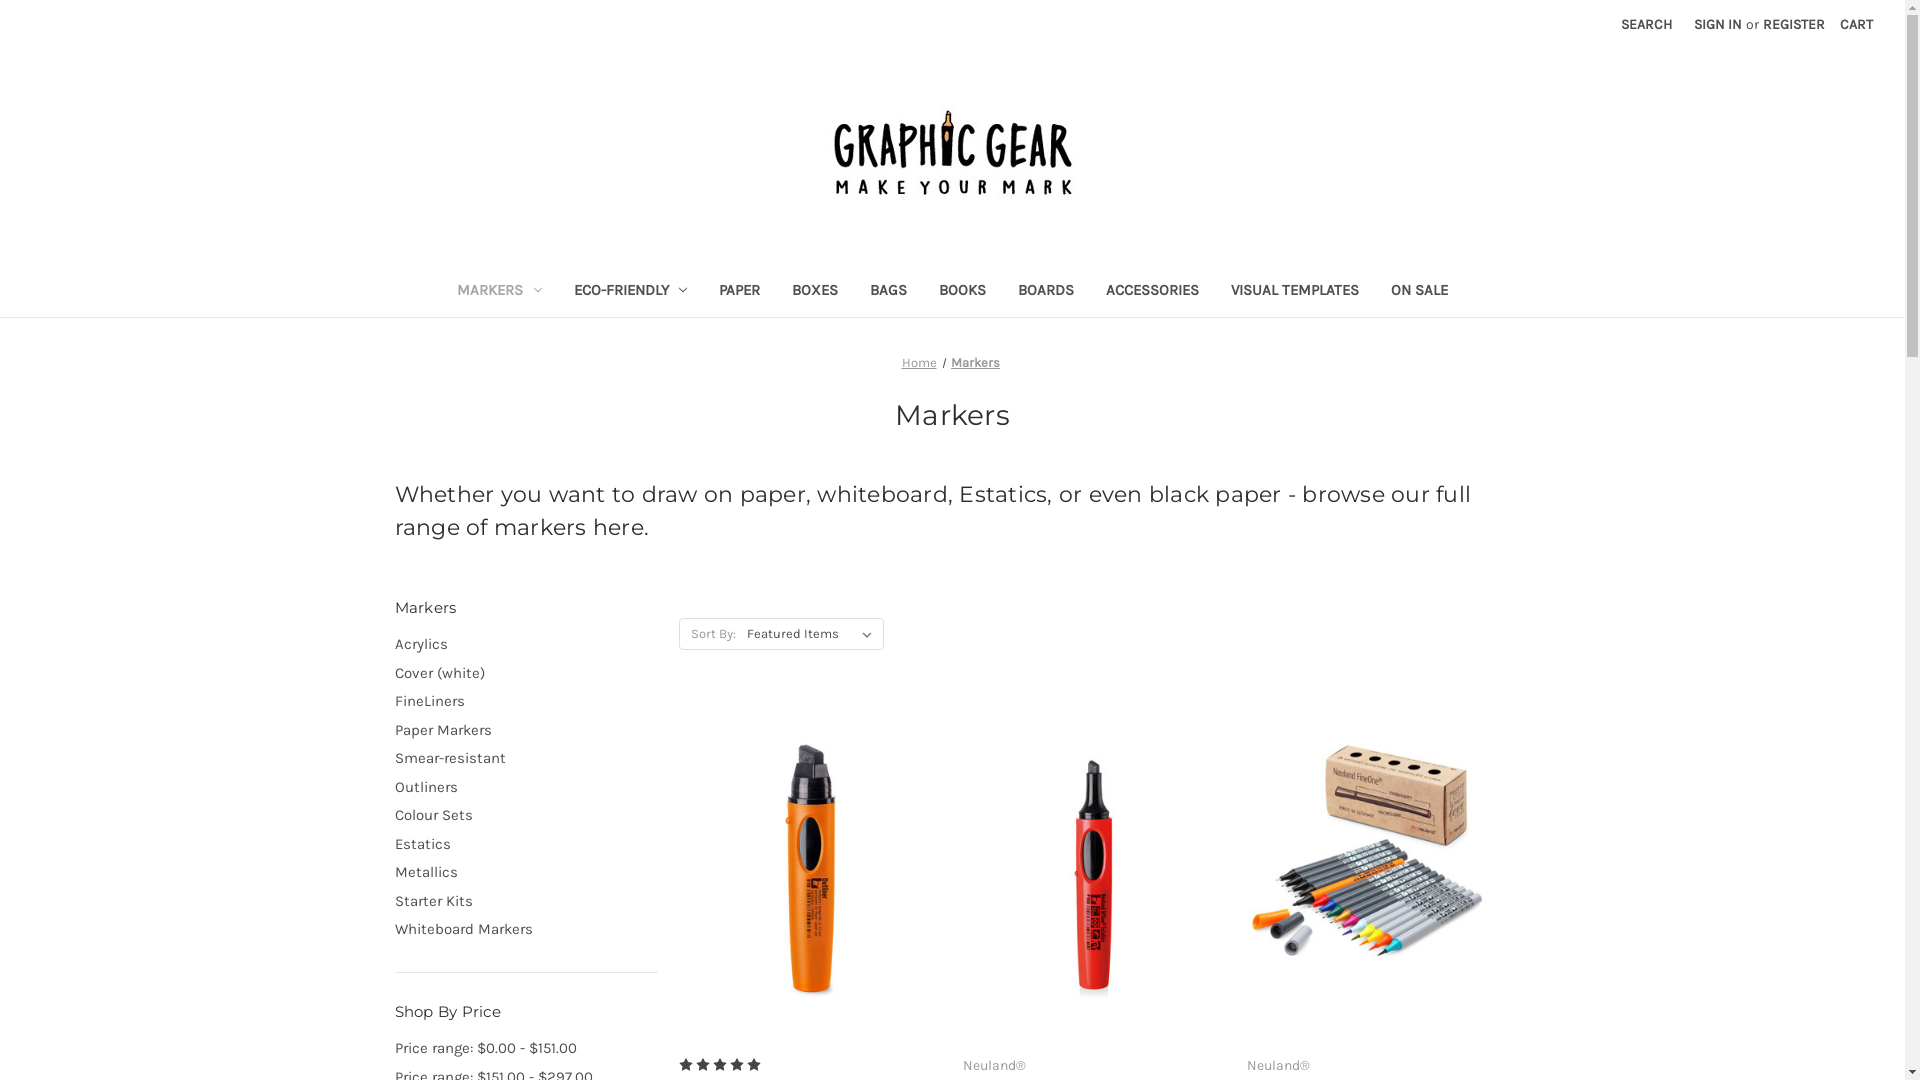 The width and height of the screenshot is (1920, 1080). What do you see at coordinates (526, 930) in the screenshot?
I see `Whiteboard Markers` at bounding box center [526, 930].